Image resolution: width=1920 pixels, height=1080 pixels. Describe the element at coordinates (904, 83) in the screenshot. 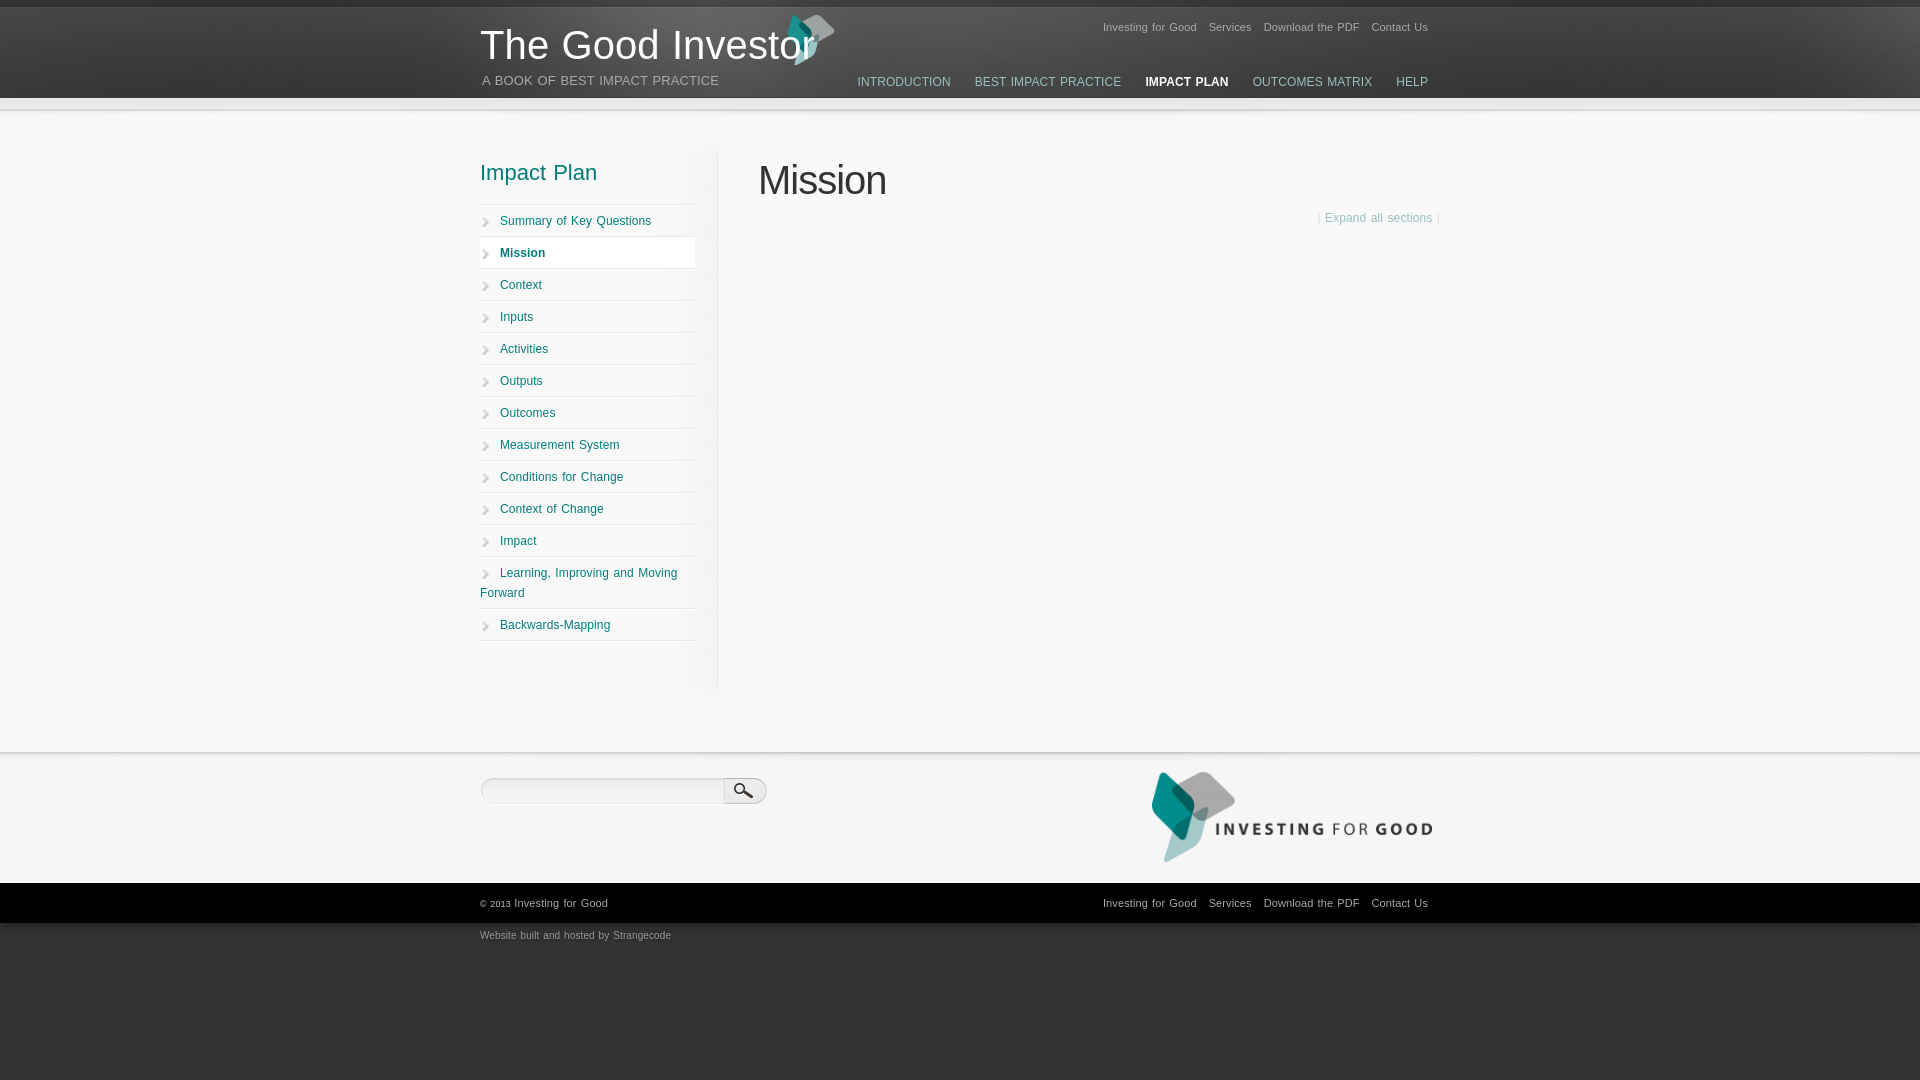

I see `INTRODUCTION` at that location.